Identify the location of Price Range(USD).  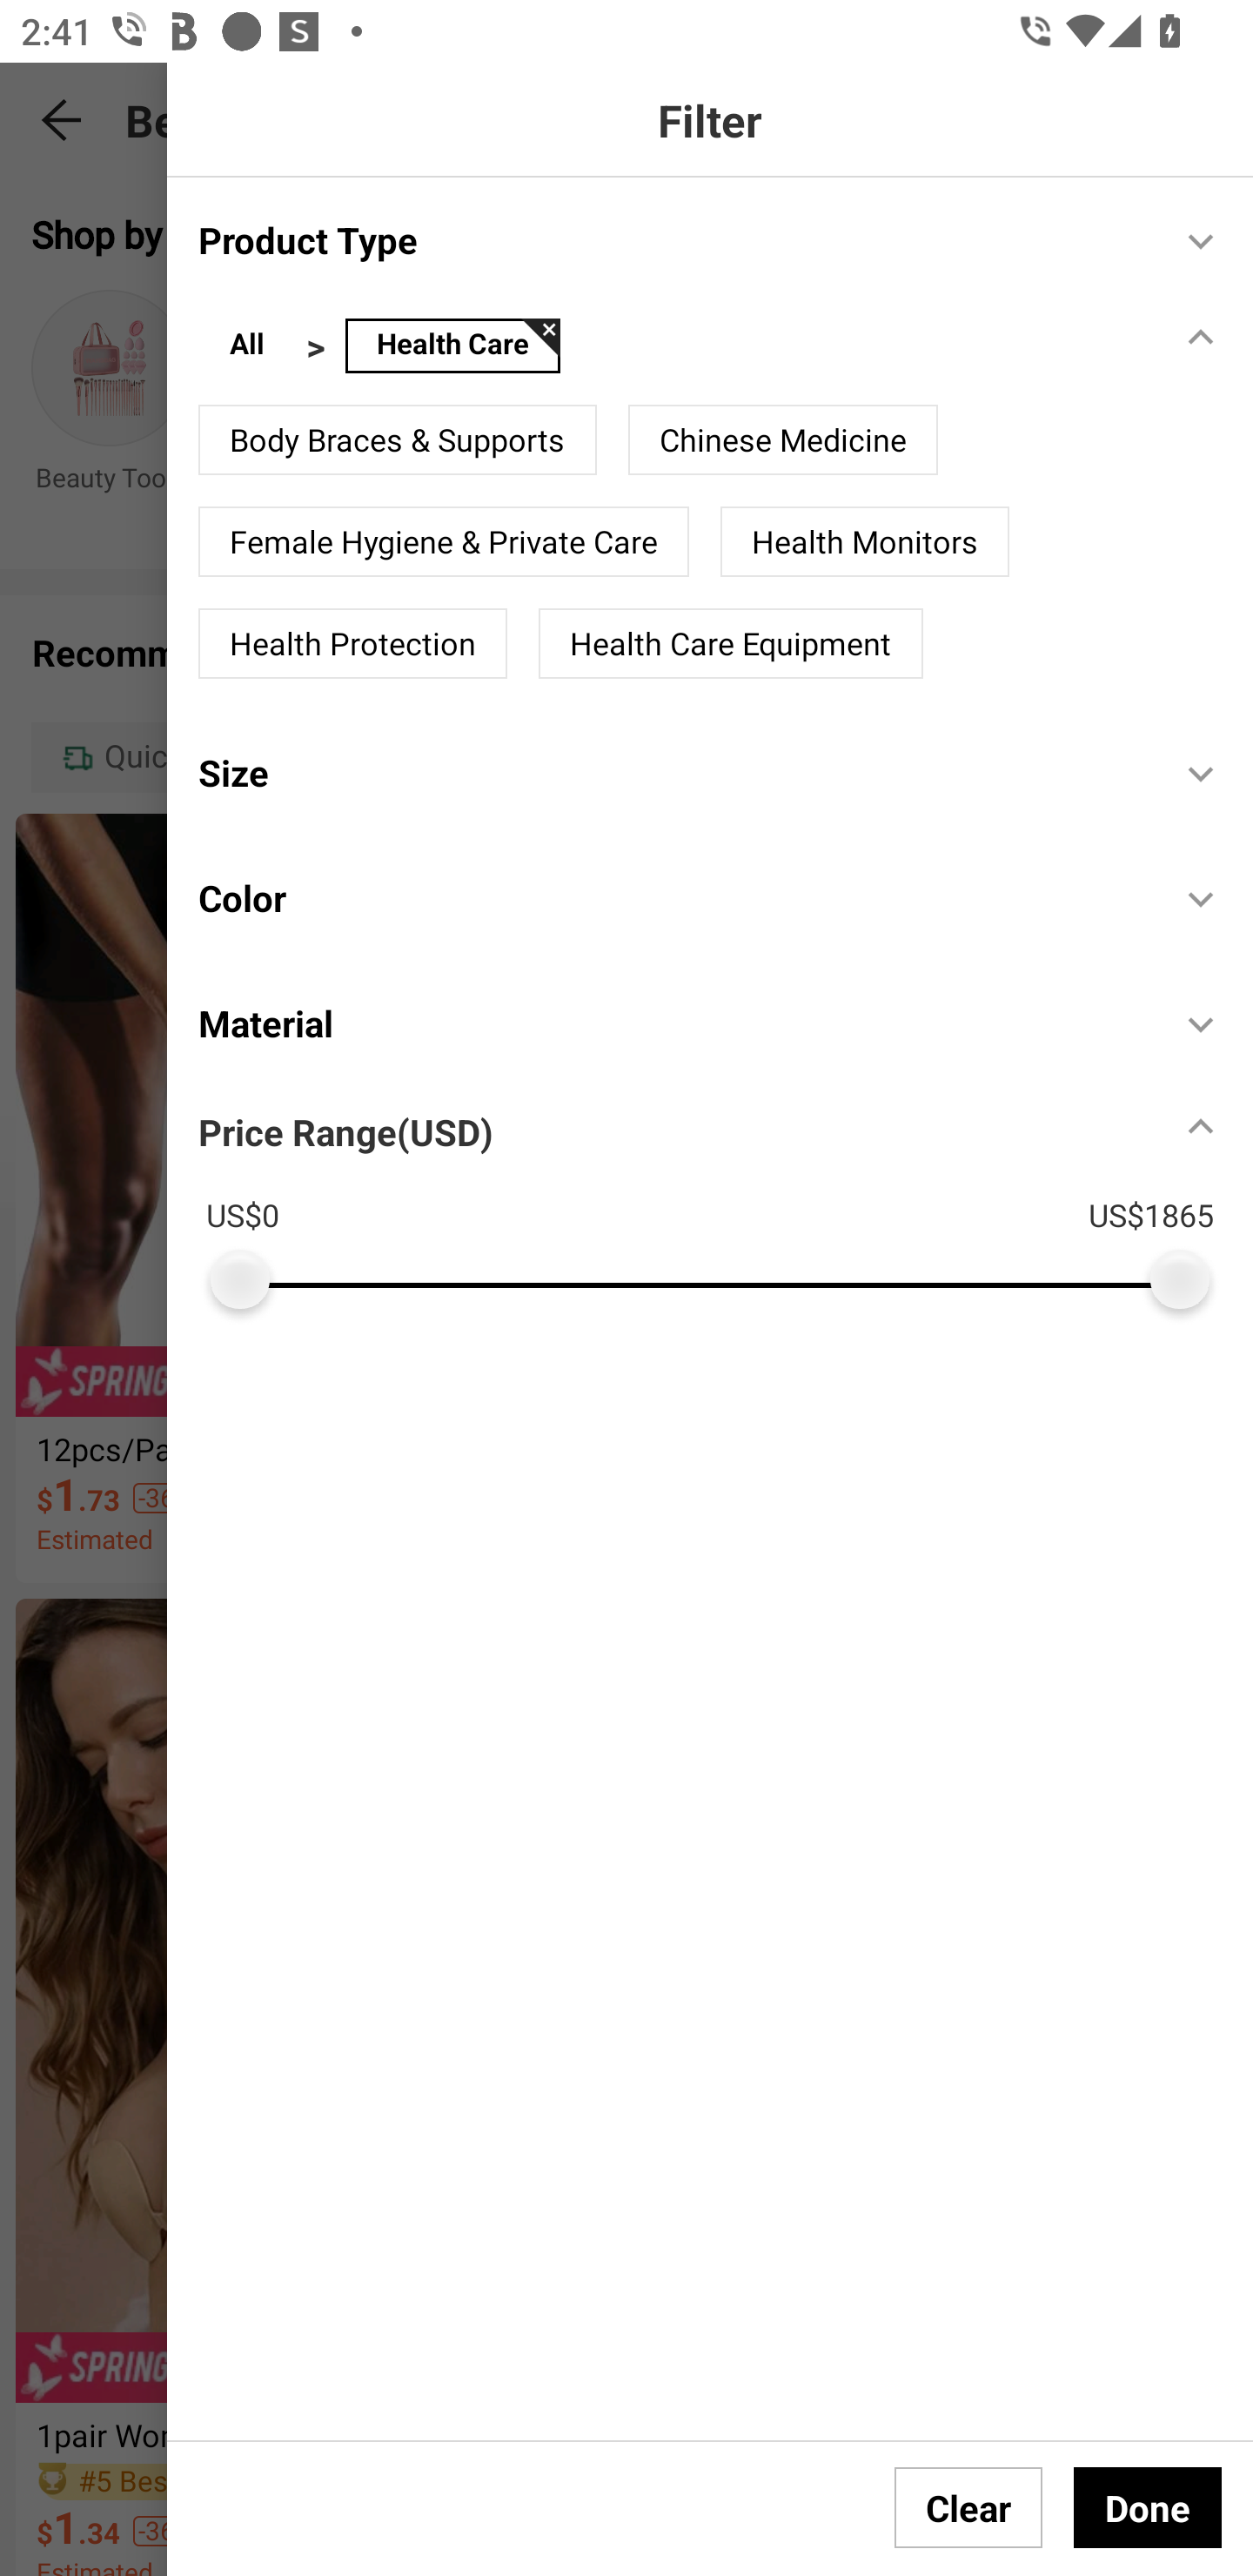
(345, 1131).